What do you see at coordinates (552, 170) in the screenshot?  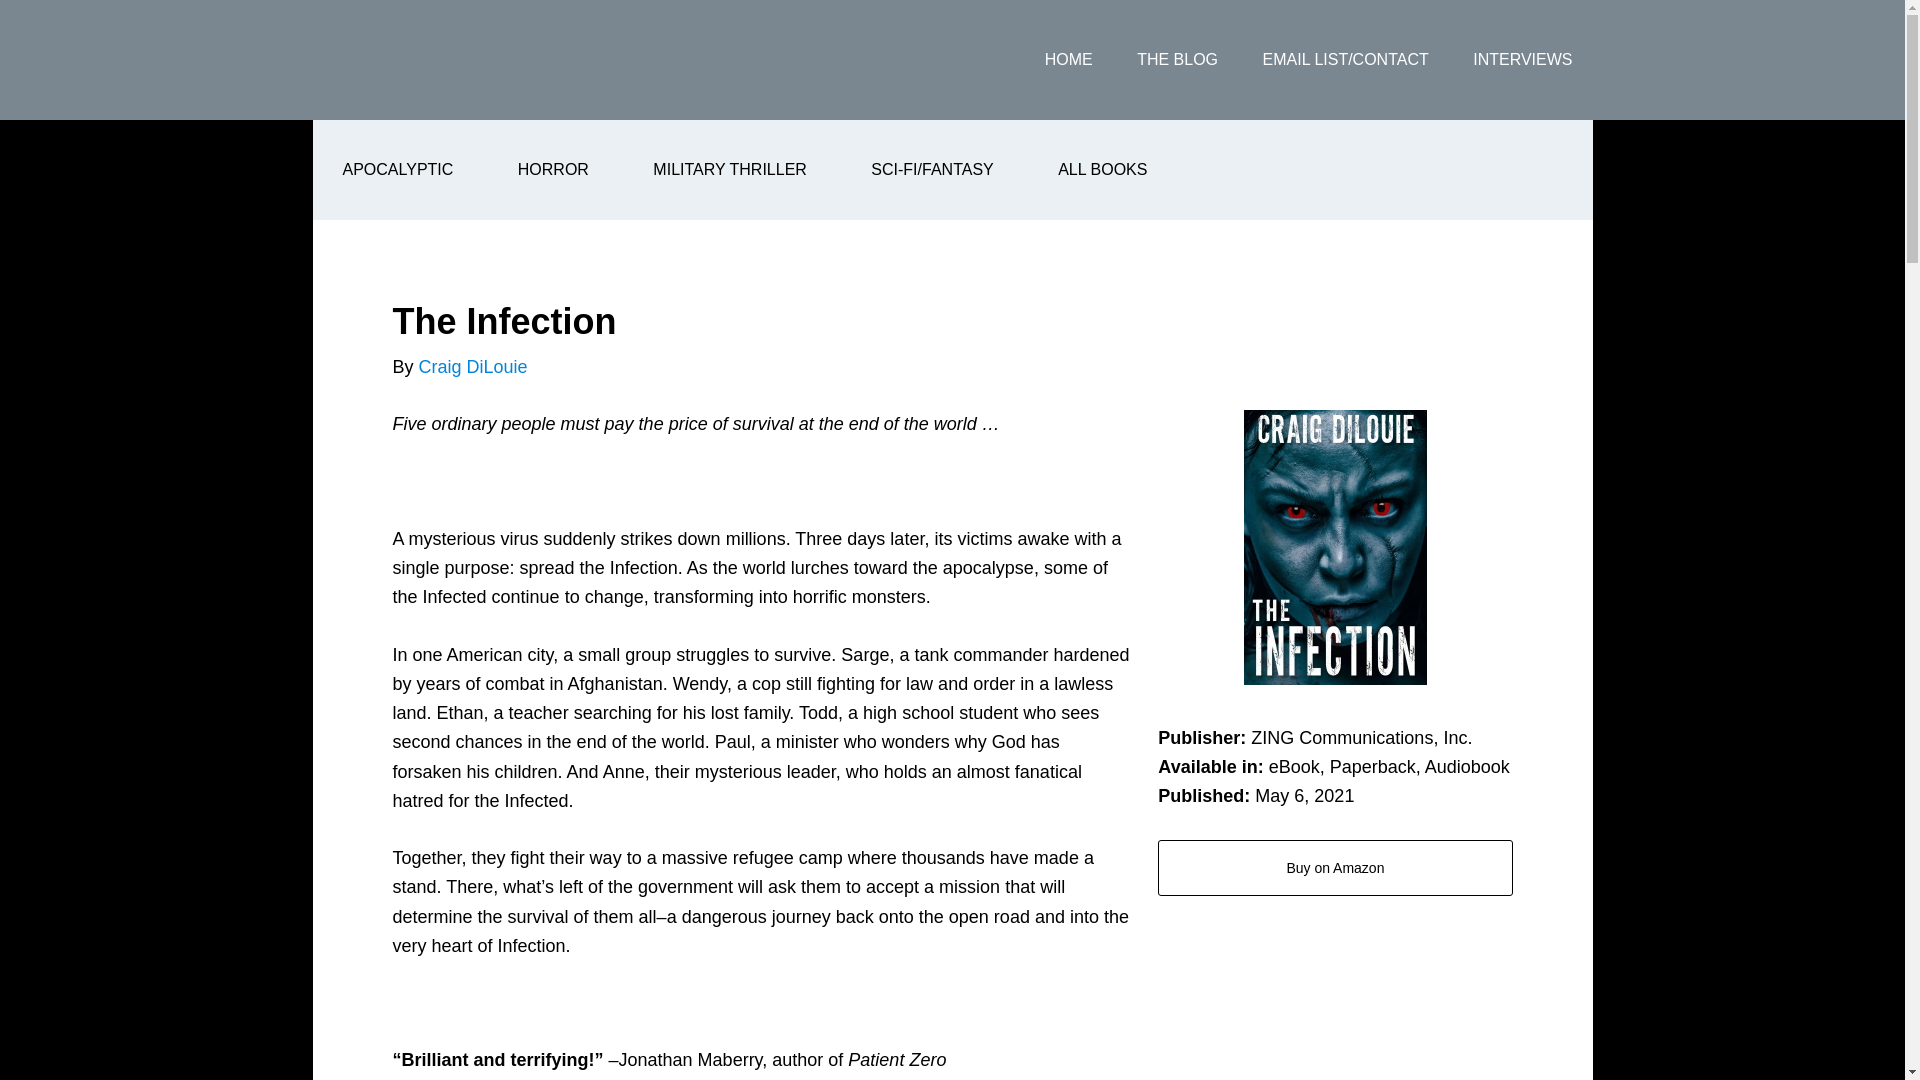 I see `HORROR` at bounding box center [552, 170].